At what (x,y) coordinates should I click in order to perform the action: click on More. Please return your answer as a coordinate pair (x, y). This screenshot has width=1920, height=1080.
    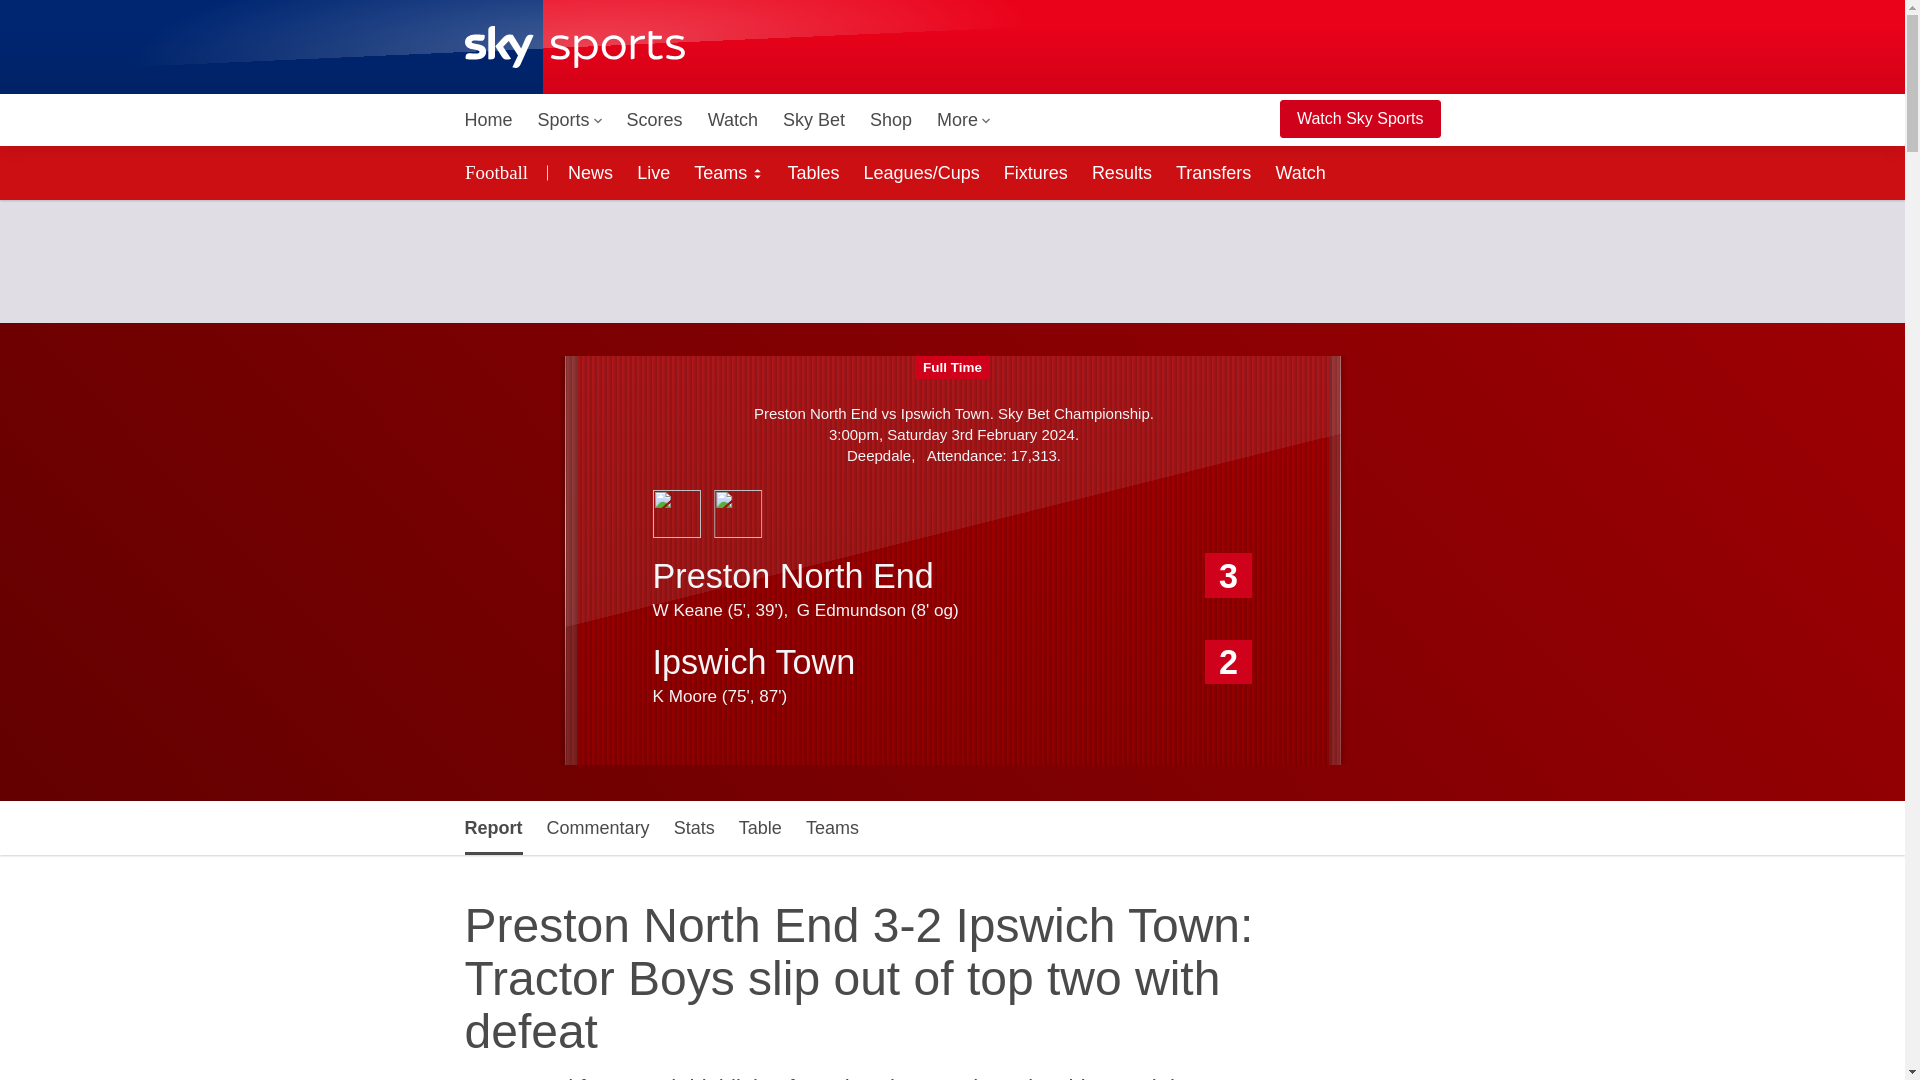
    Looking at the image, I should click on (964, 120).